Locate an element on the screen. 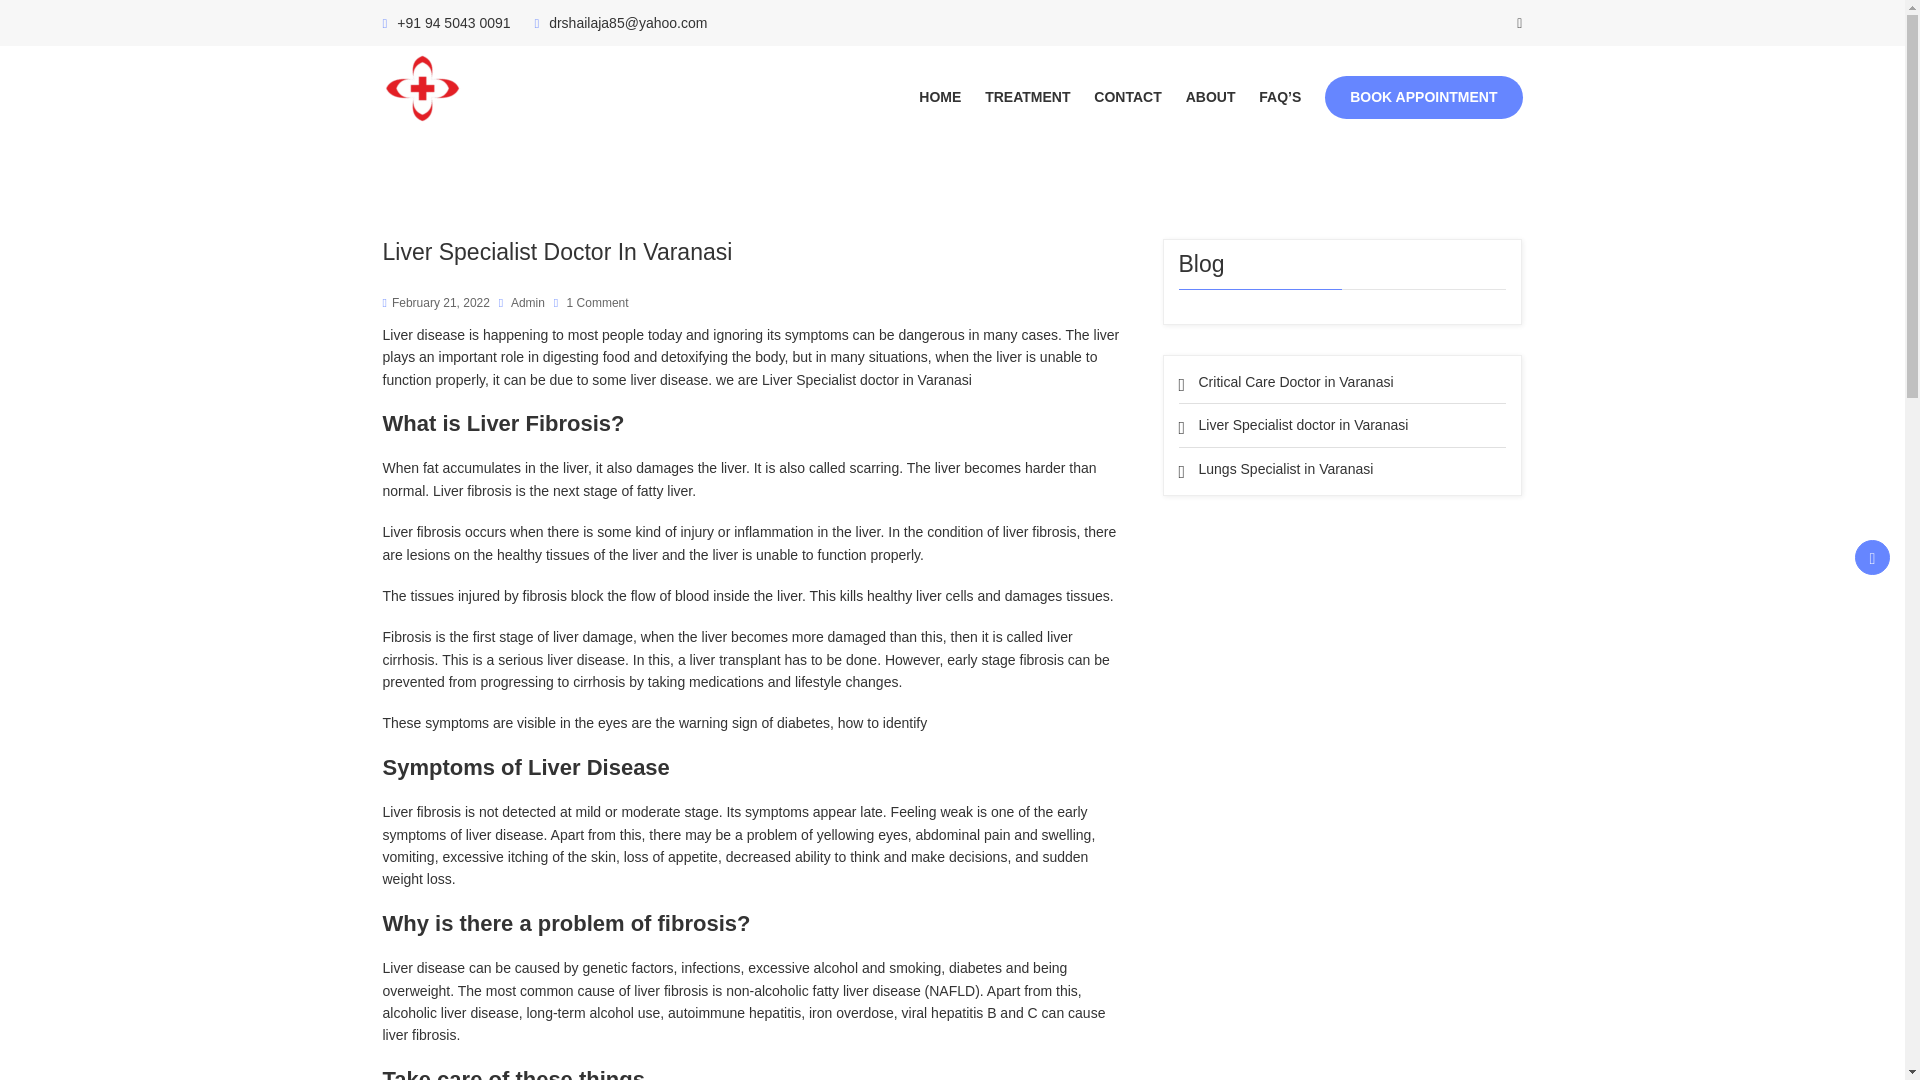 This screenshot has width=1920, height=1080. ABOUT is located at coordinates (1211, 97).